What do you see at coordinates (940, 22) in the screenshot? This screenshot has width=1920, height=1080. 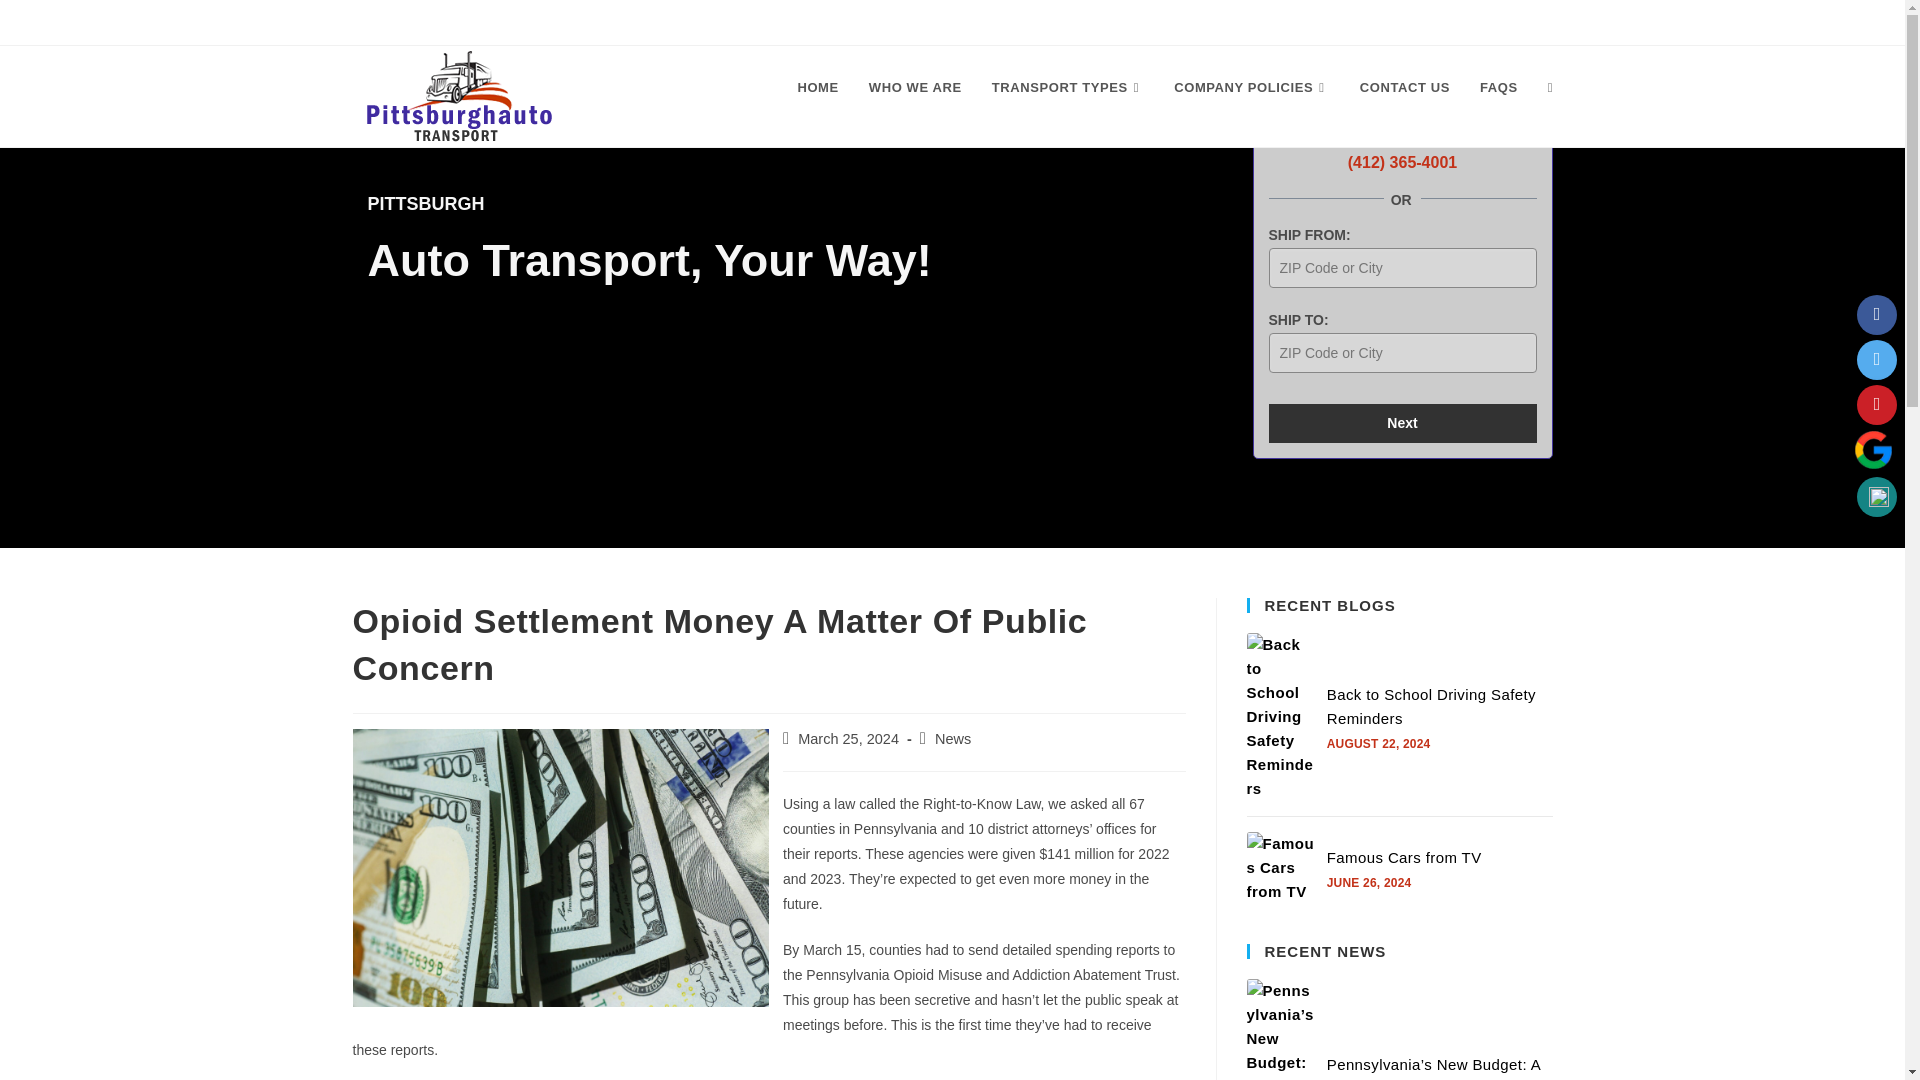 I see `Pennsylvania Auto Transport` at bounding box center [940, 22].